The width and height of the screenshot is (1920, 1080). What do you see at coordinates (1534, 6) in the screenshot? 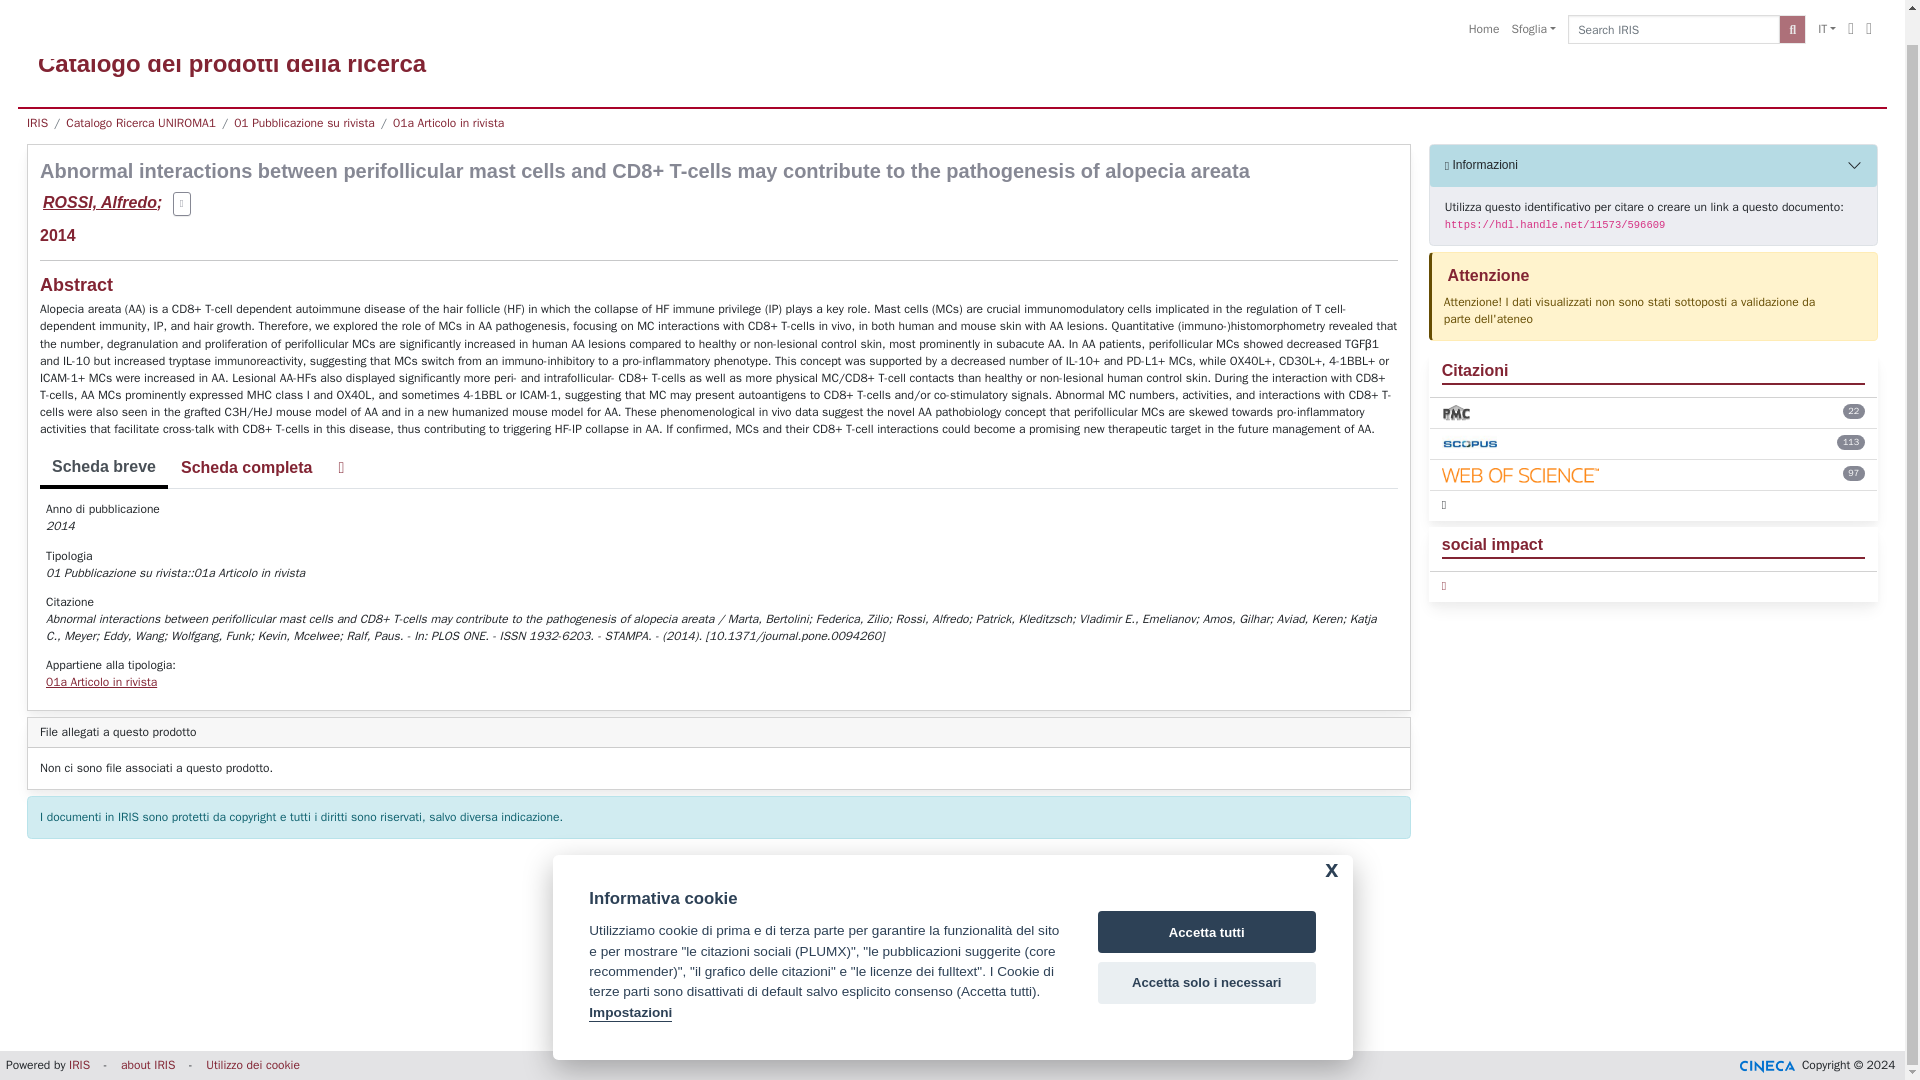
I see `Sfoglia` at bounding box center [1534, 6].